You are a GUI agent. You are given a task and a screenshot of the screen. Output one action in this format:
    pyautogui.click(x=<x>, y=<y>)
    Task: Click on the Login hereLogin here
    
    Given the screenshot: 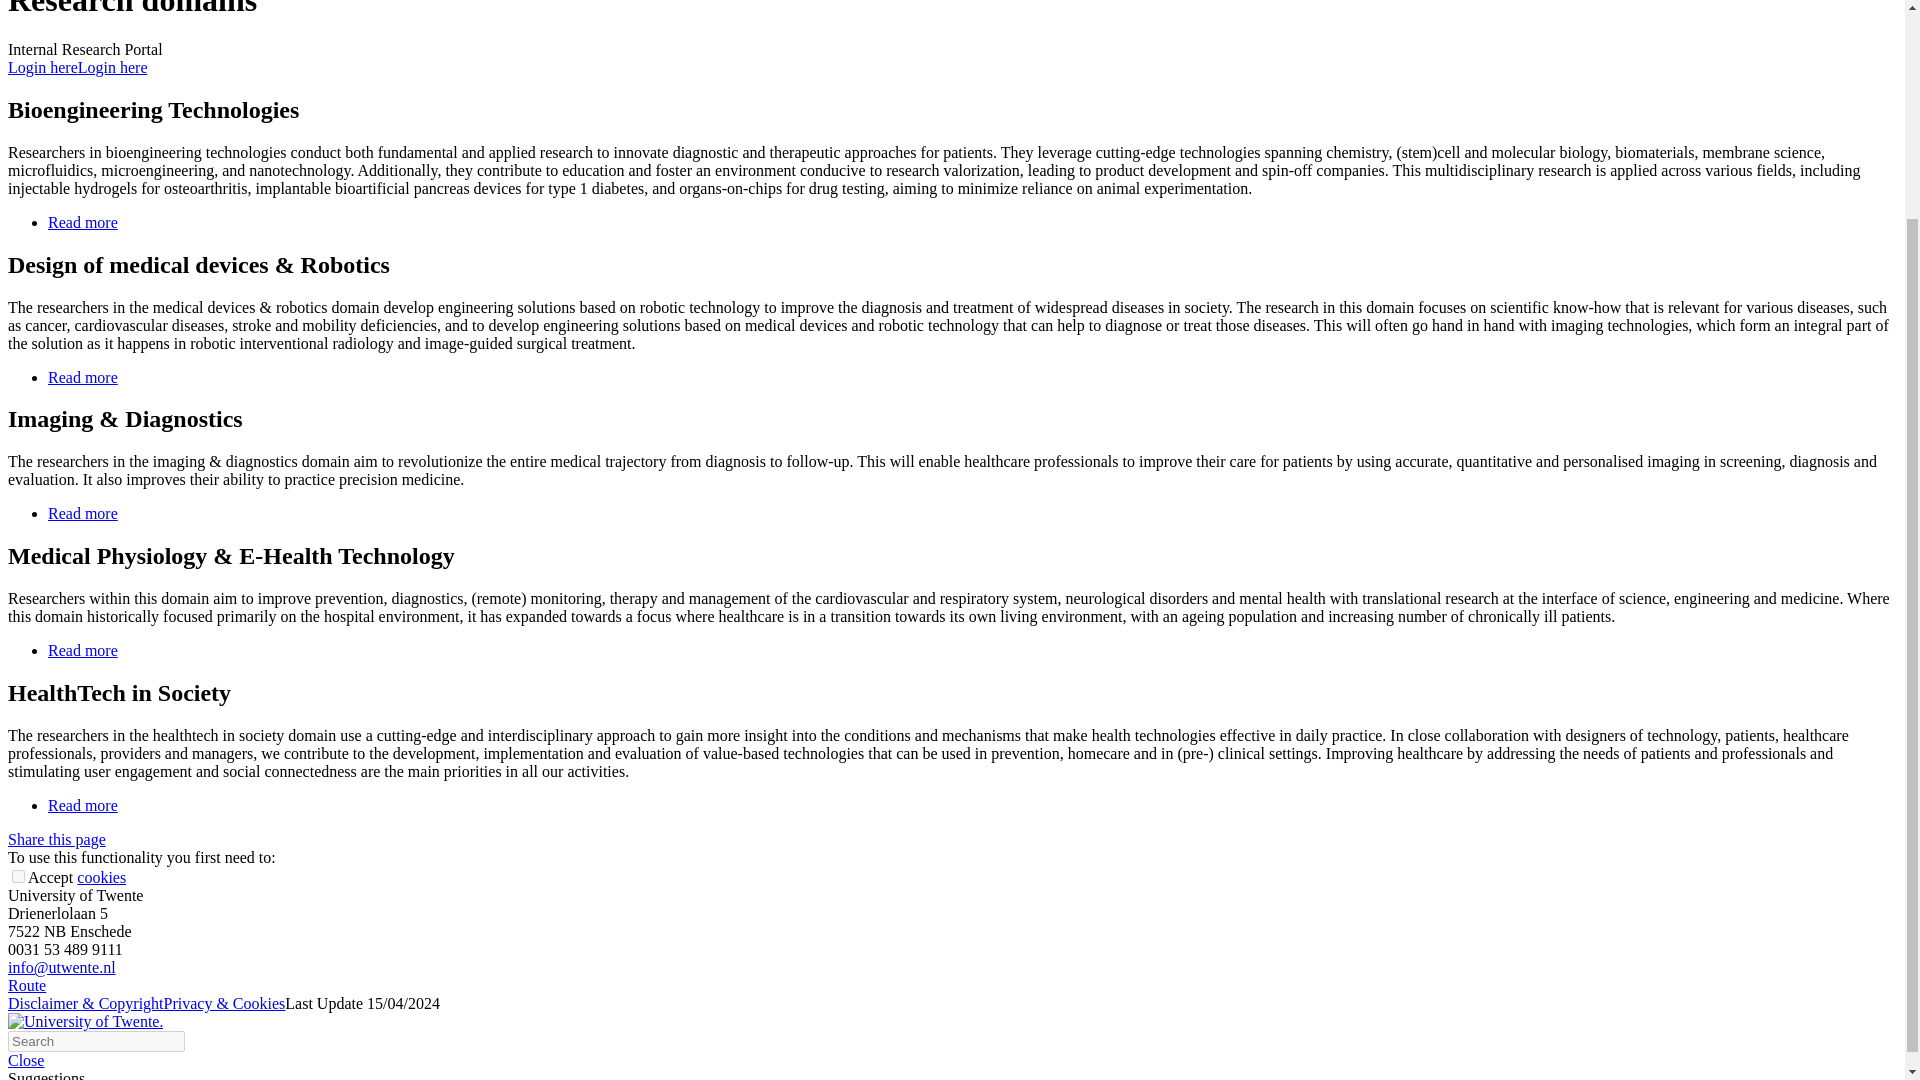 What is the action you would take?
    pyautogui.click(x=77, y=67)
    